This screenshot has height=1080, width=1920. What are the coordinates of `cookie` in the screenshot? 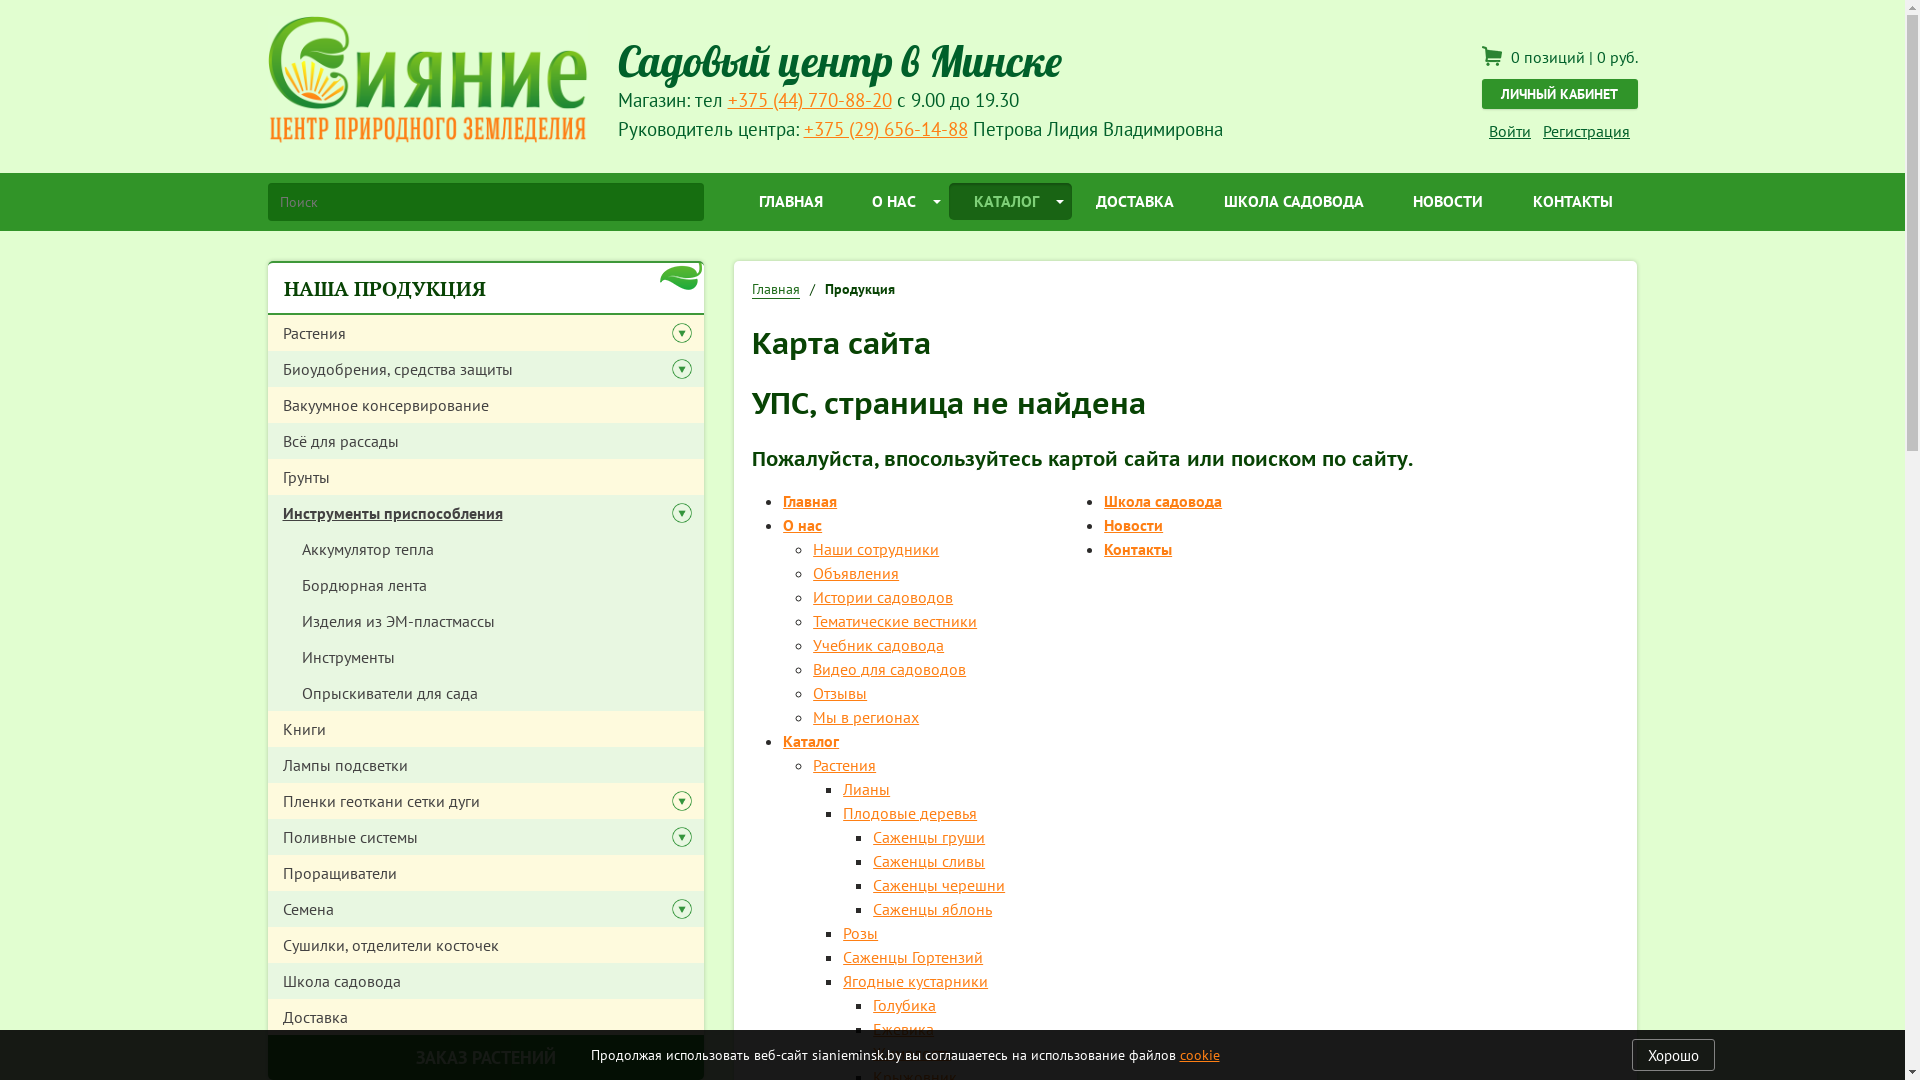 It's located at (1200, 1055).